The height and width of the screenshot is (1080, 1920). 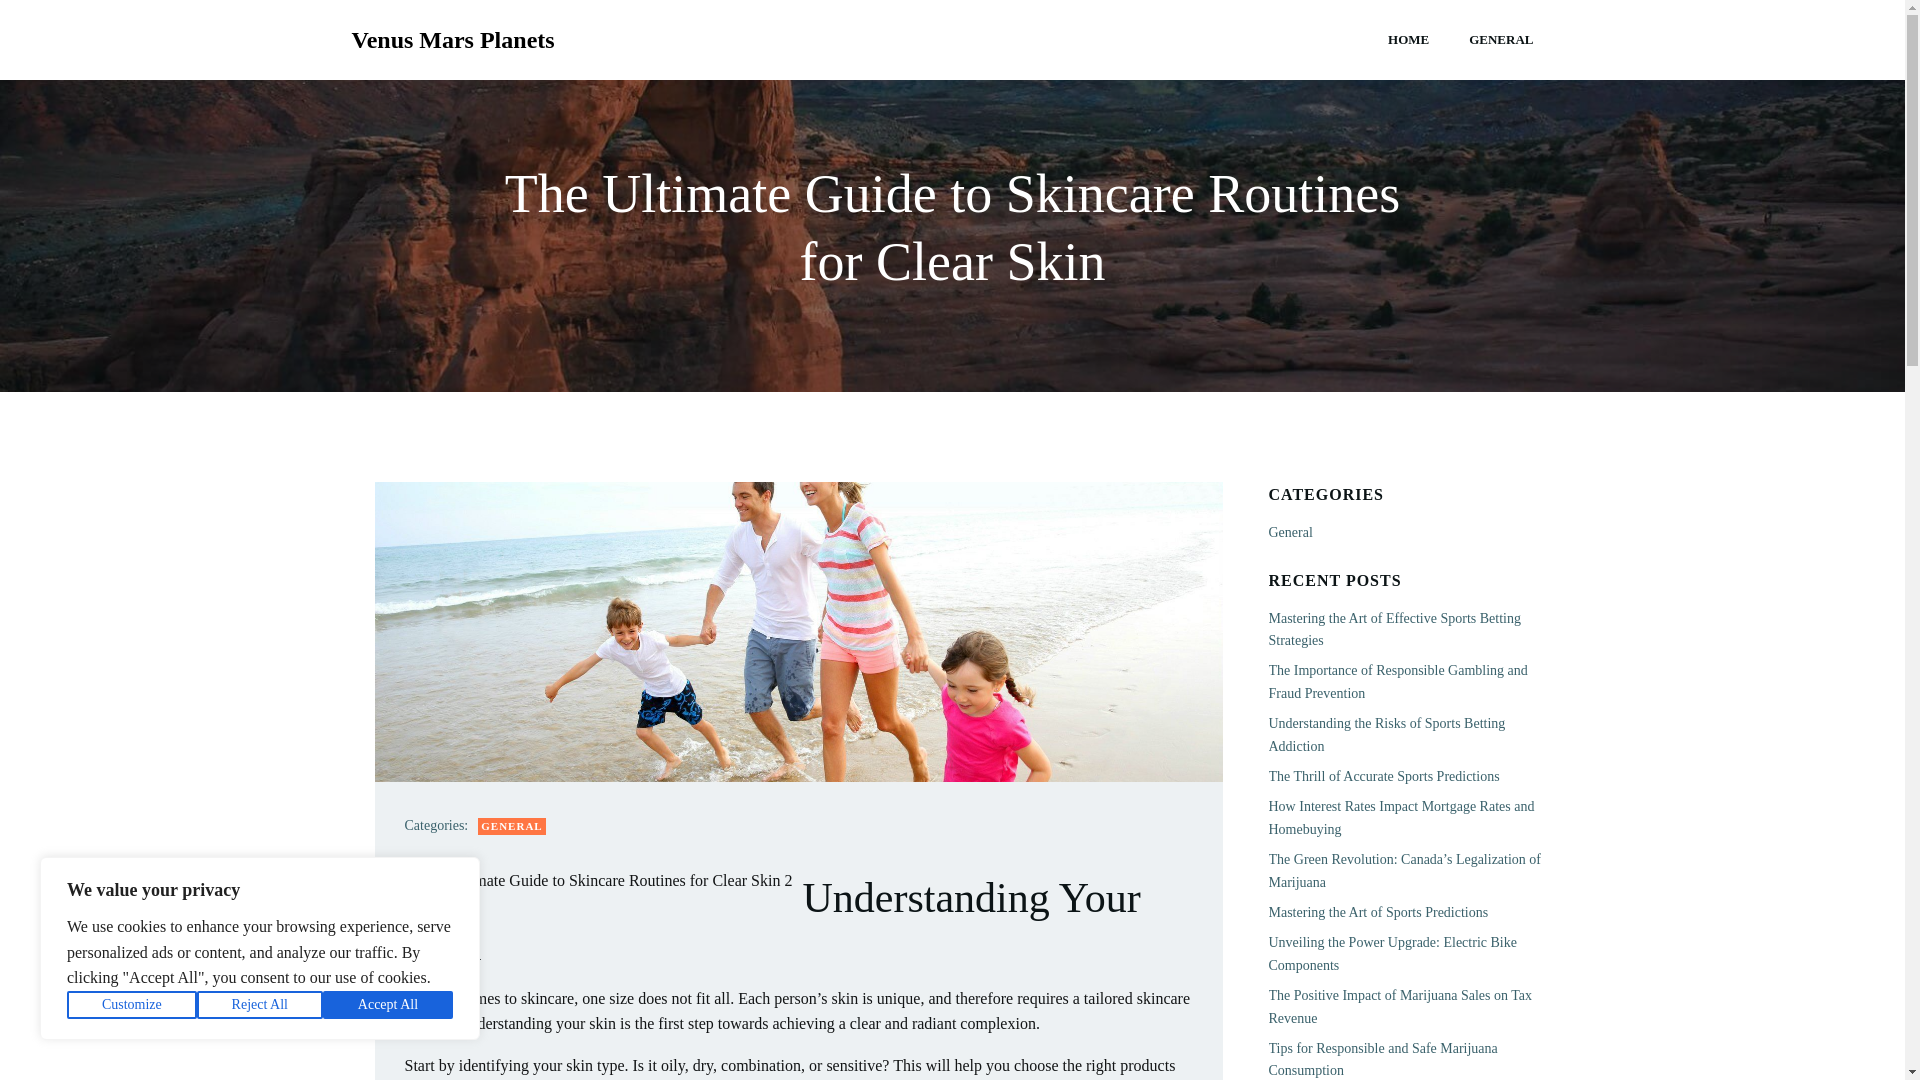 I want to click on Accept All, so click(x=388, y=1005).